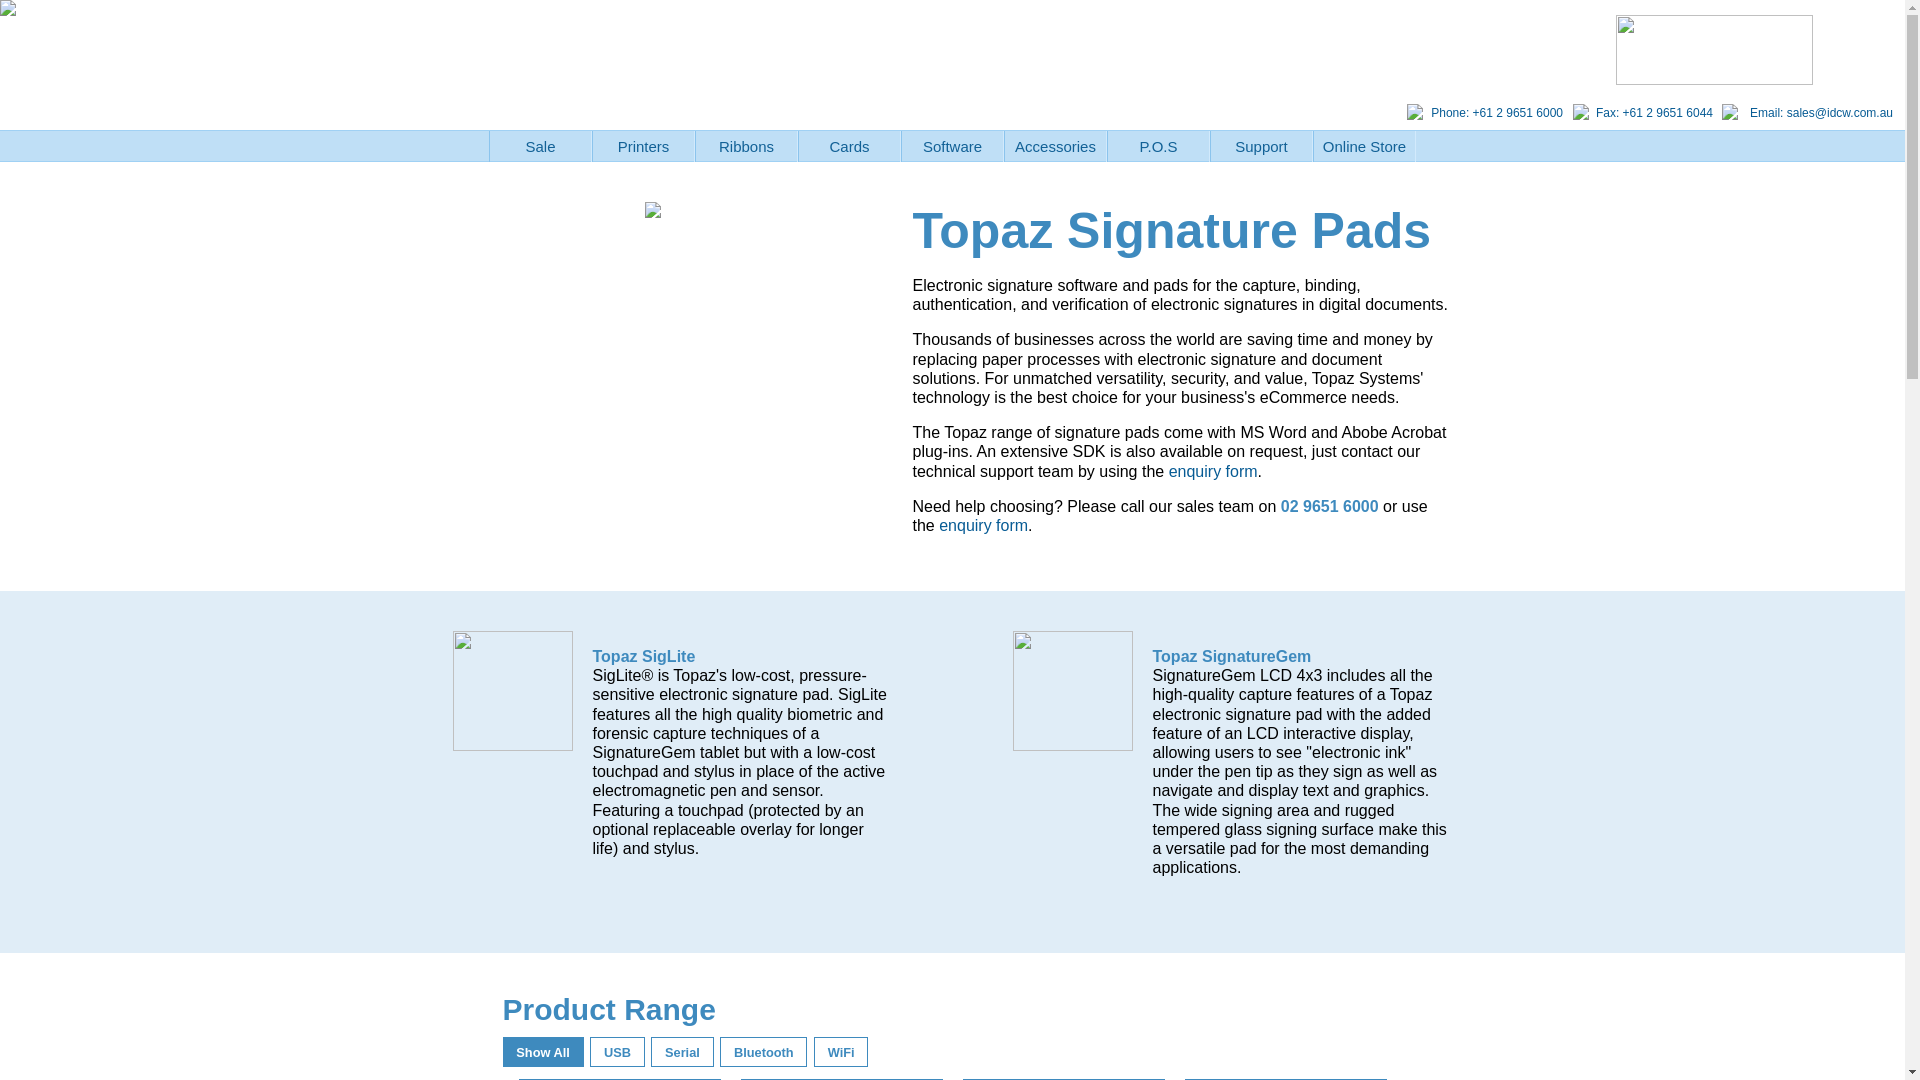  What do you see at coordinates (850, 146) in the screenshot?
I see `Cards` at bounding box center [850, 146].